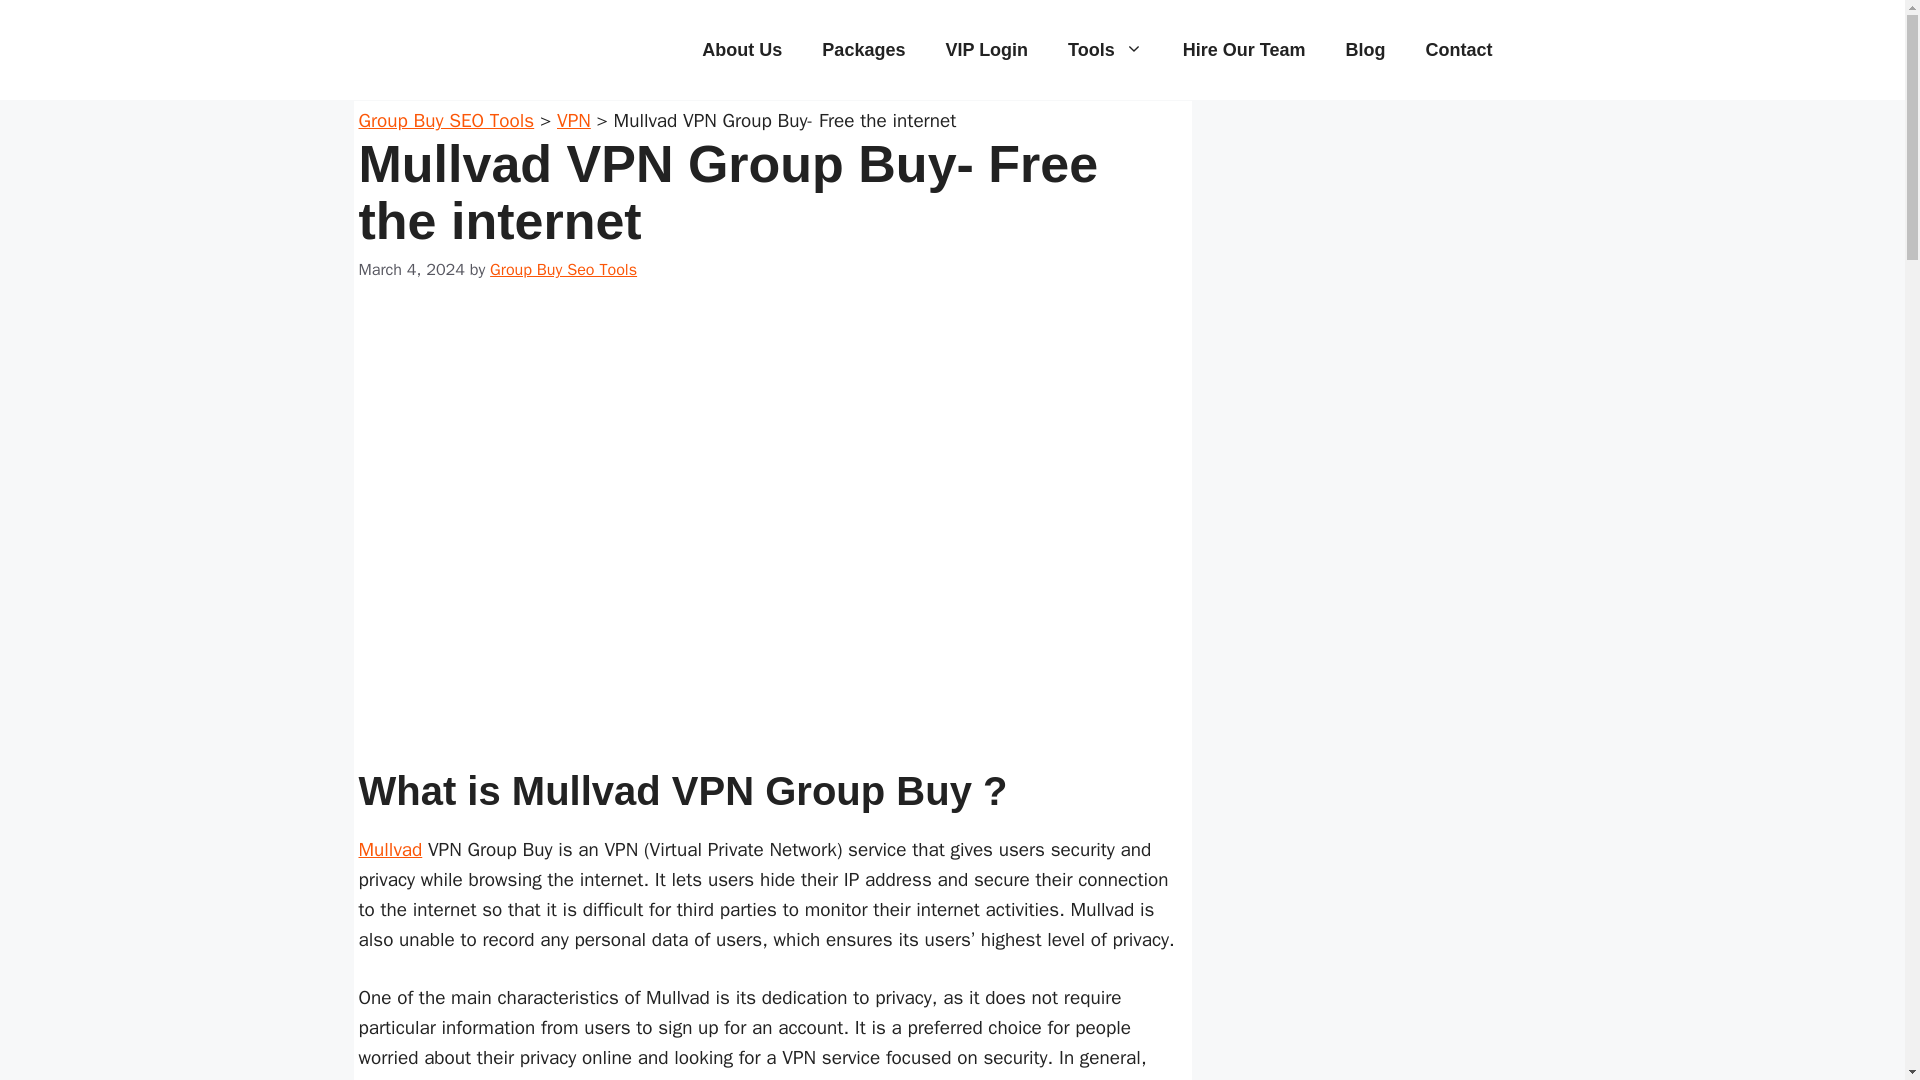  Describe the element at coordinates (742, 50) in the screenshot. I see `About Us` at that location.